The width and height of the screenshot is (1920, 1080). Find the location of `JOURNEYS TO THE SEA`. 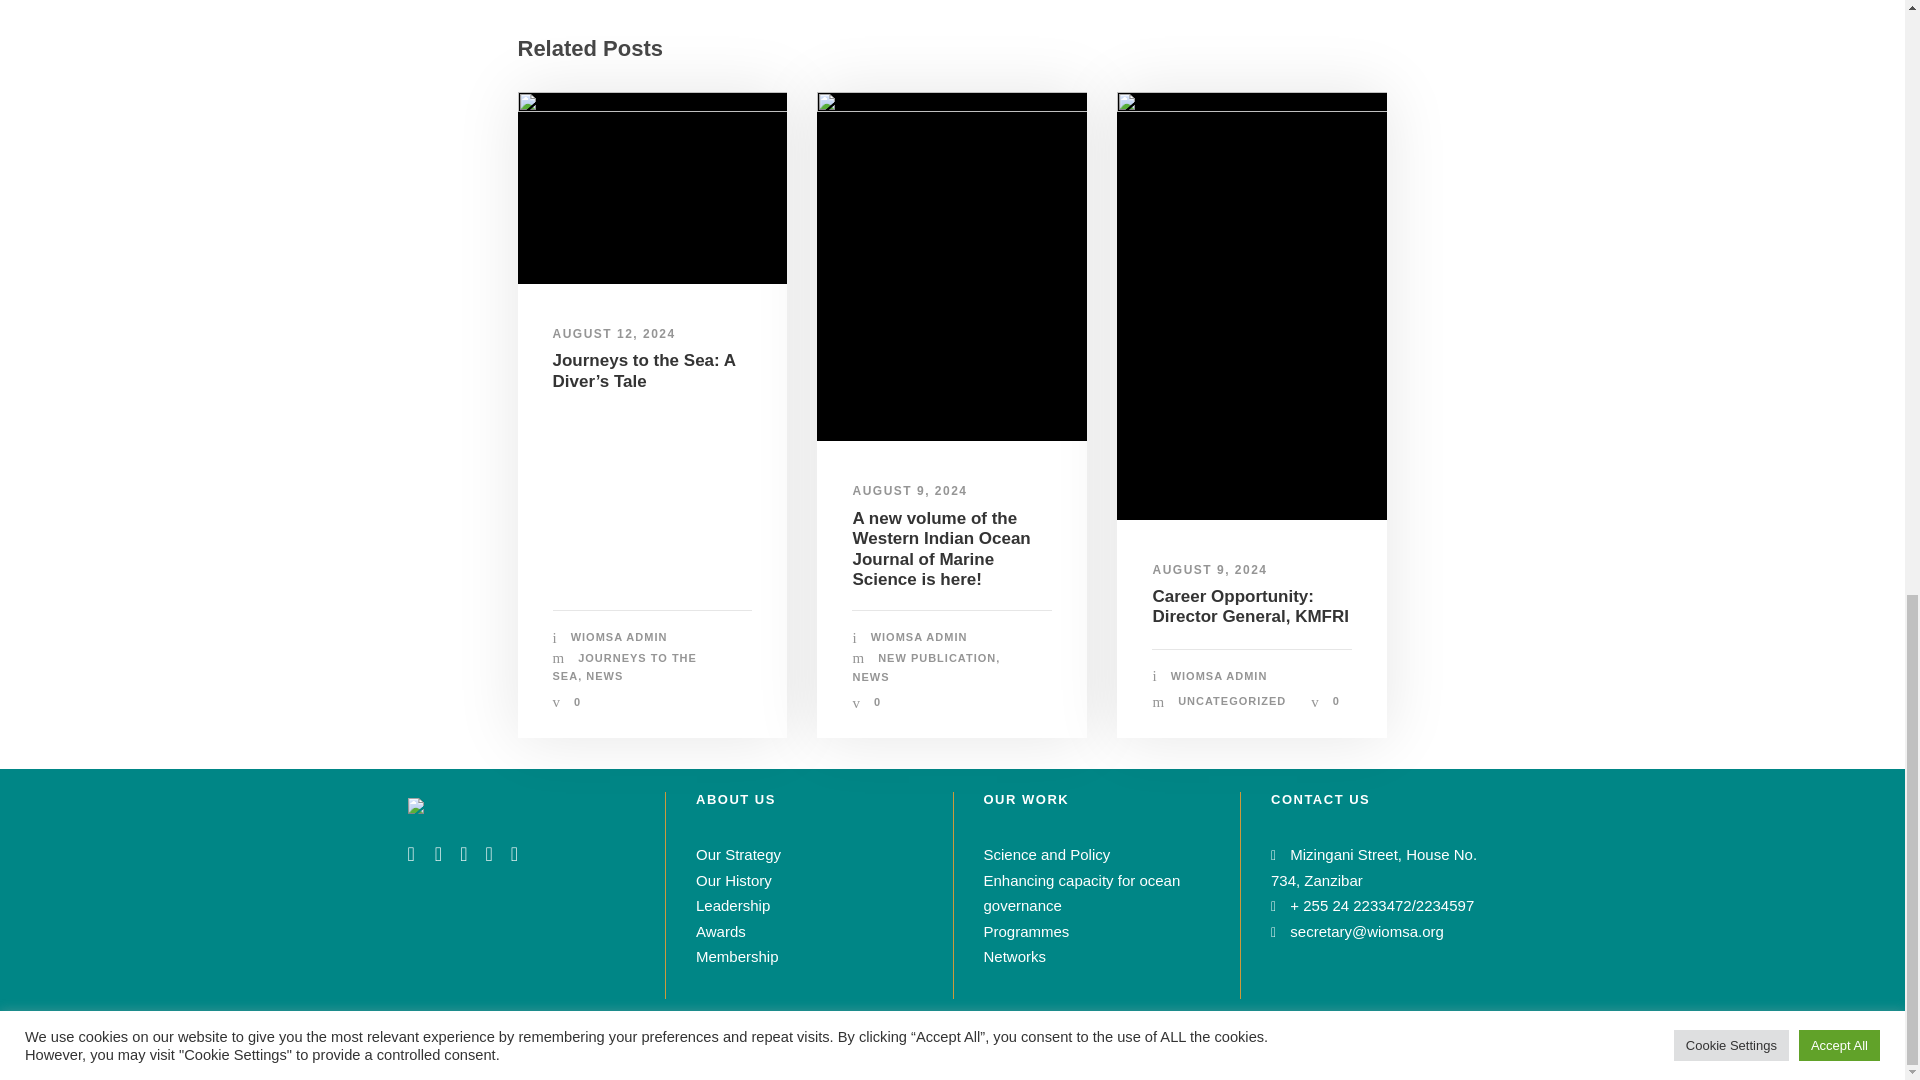

JOURNEYS TO THE SEA is located at coordinates (624, 667).